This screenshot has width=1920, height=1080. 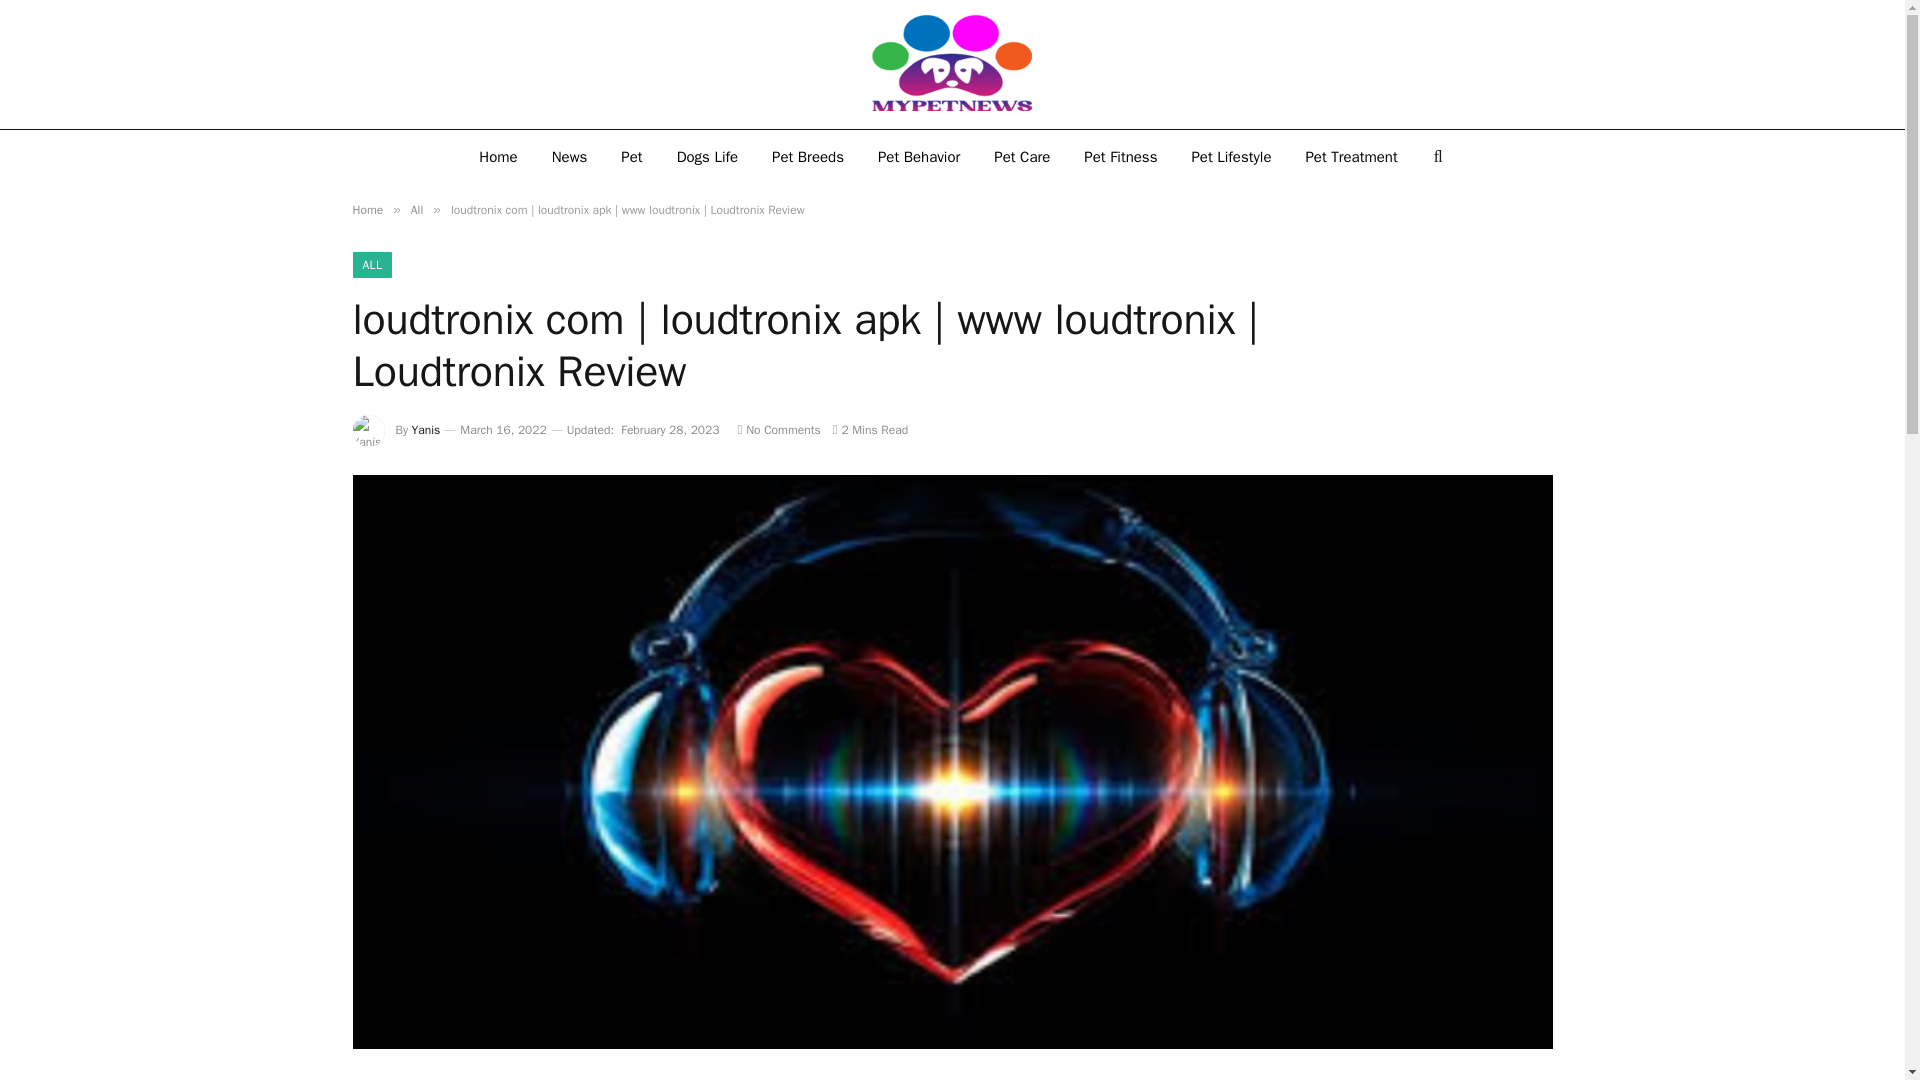 I want to click on Pet Breeds, so click(x=807, y=156).